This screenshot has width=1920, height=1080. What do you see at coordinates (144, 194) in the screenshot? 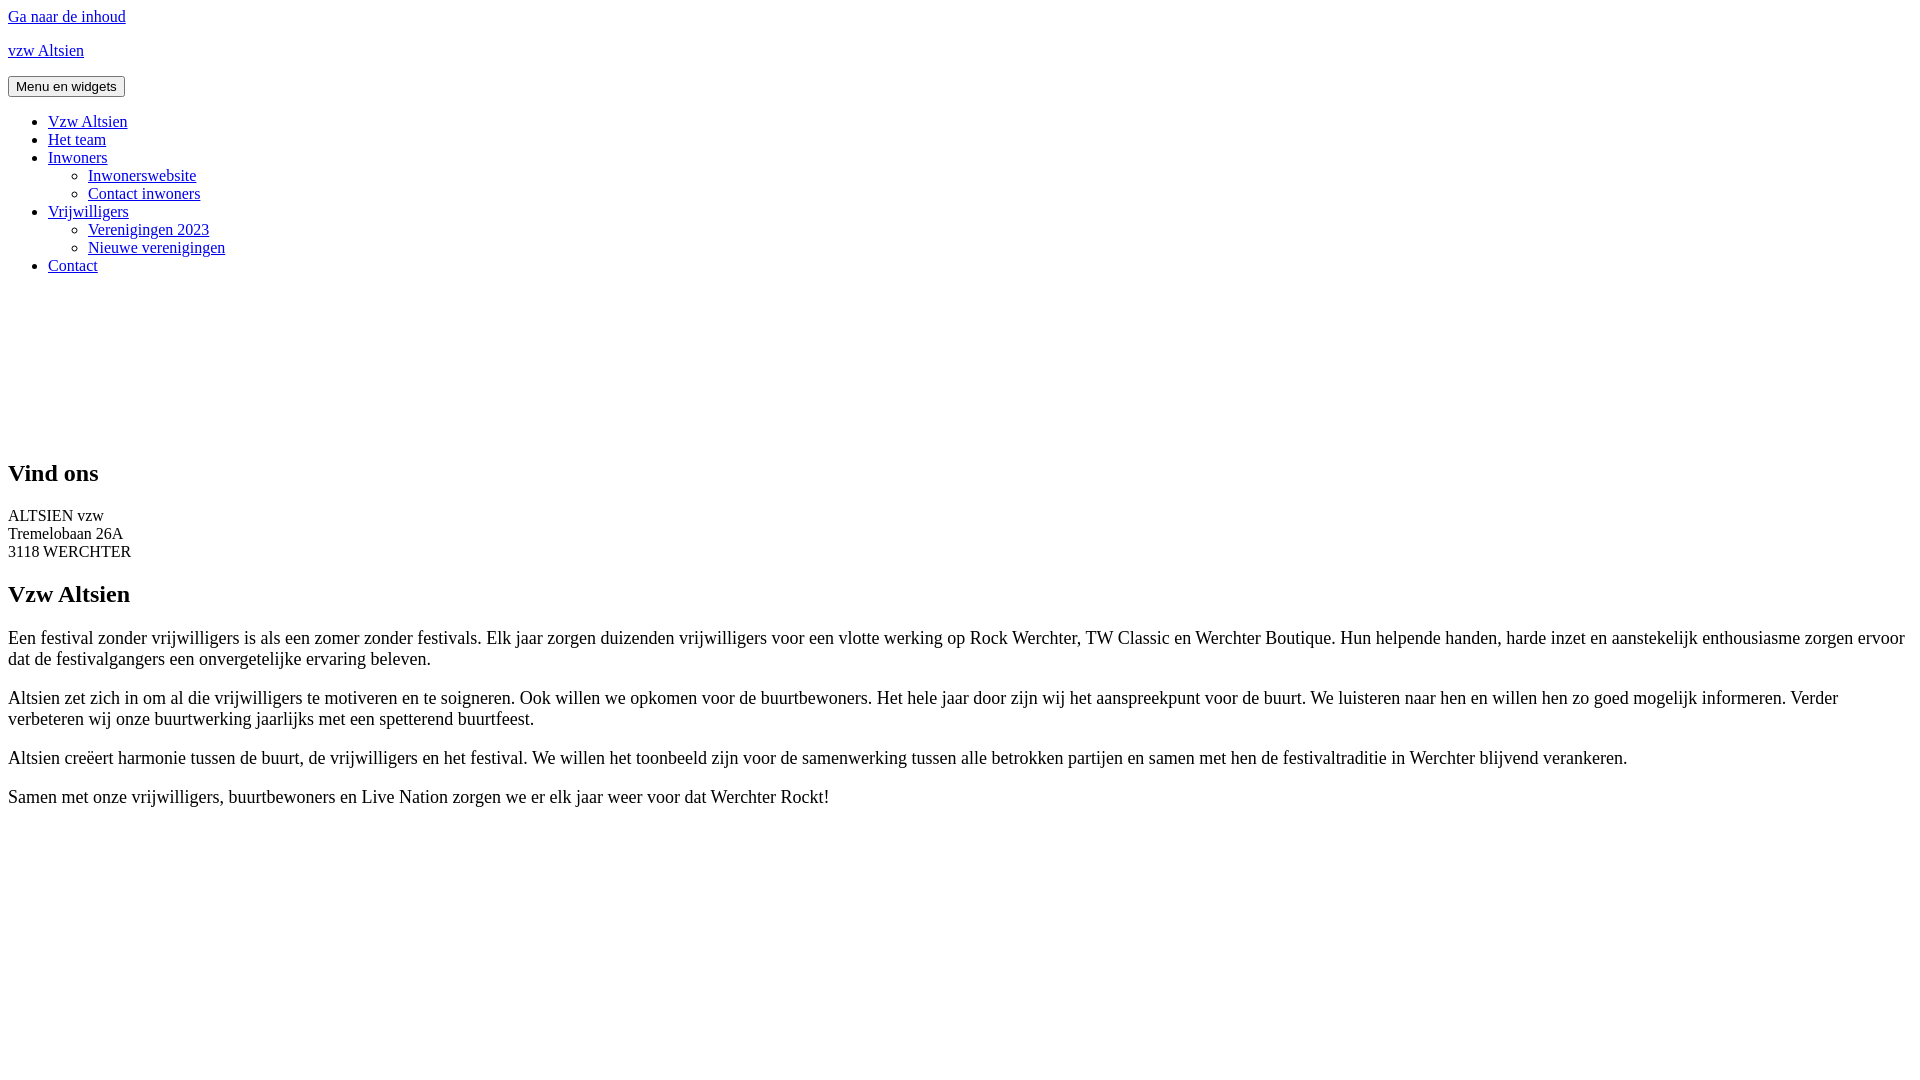
I see `Contact inwoners` at bounding box center [144, 194].